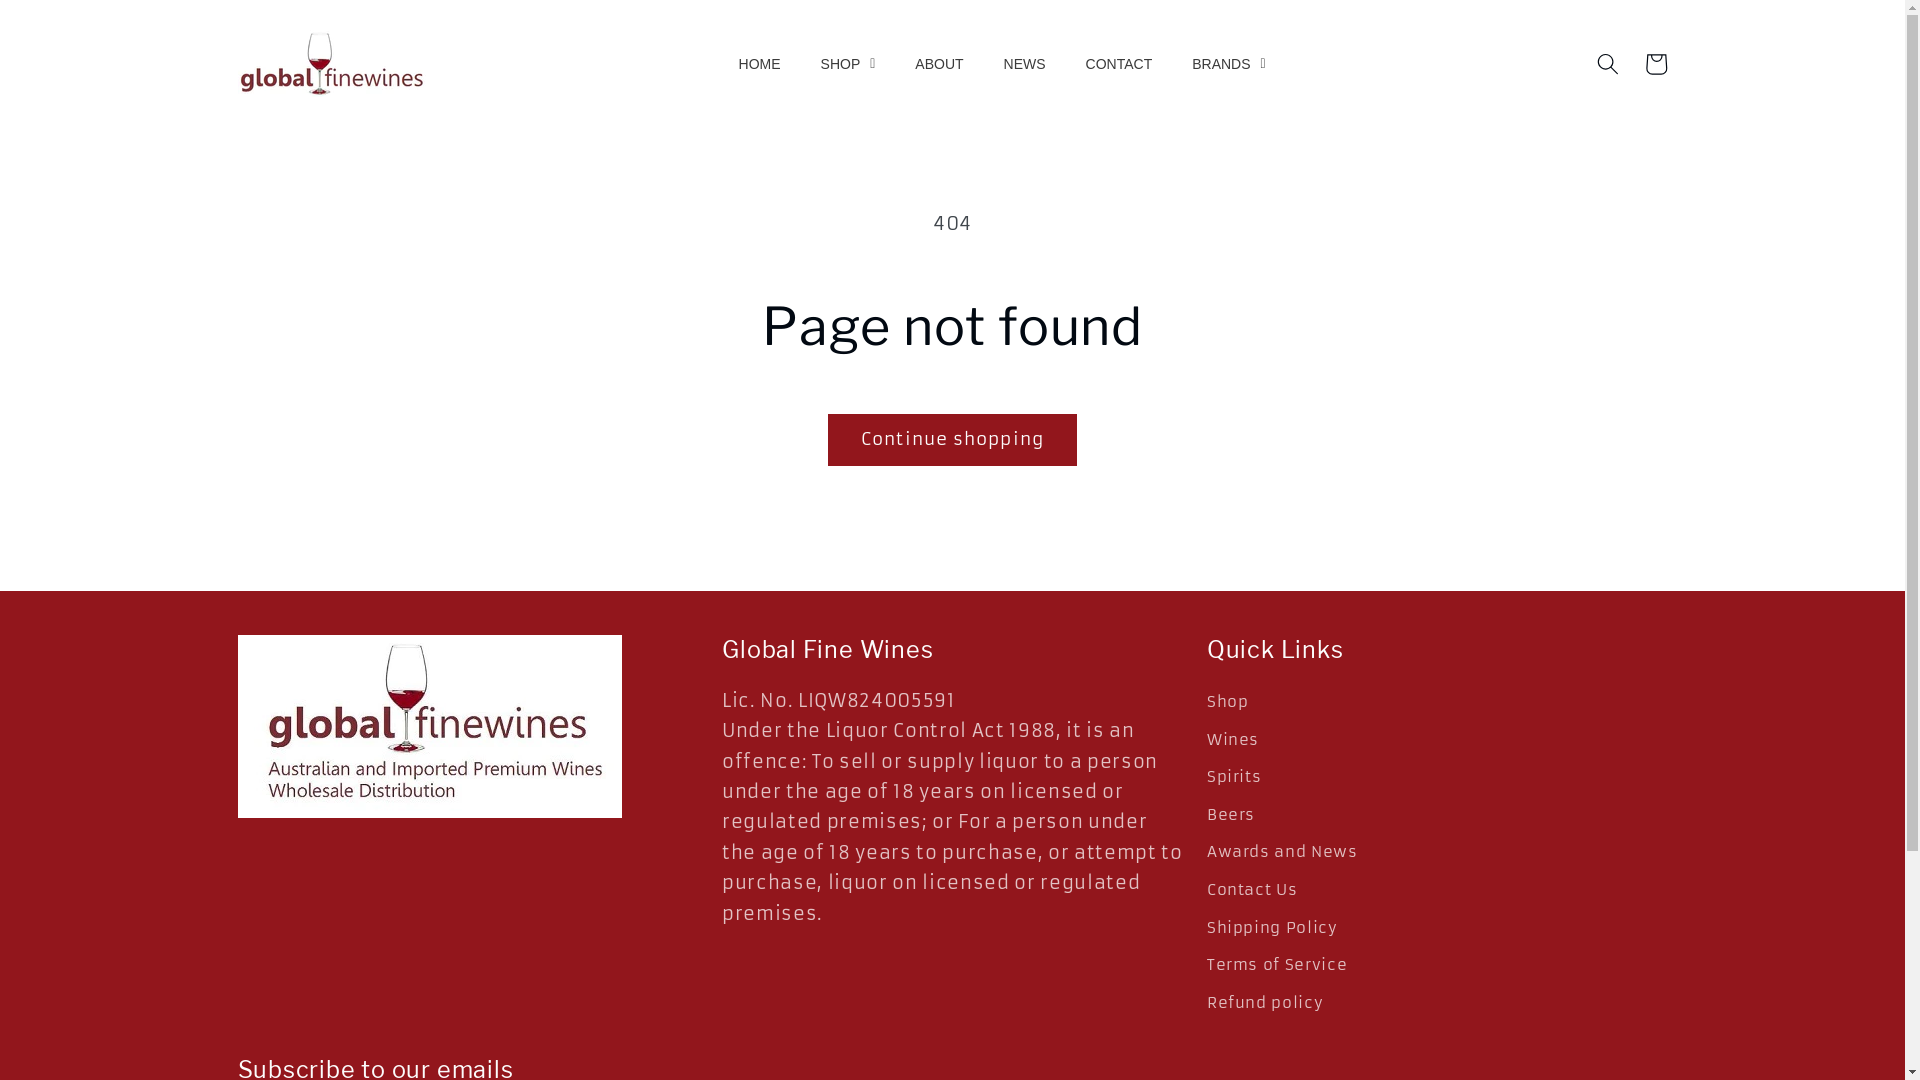 The height and width of the screenshot is (1080, 1920). I want to click on NEWS, so click(1024, 64).